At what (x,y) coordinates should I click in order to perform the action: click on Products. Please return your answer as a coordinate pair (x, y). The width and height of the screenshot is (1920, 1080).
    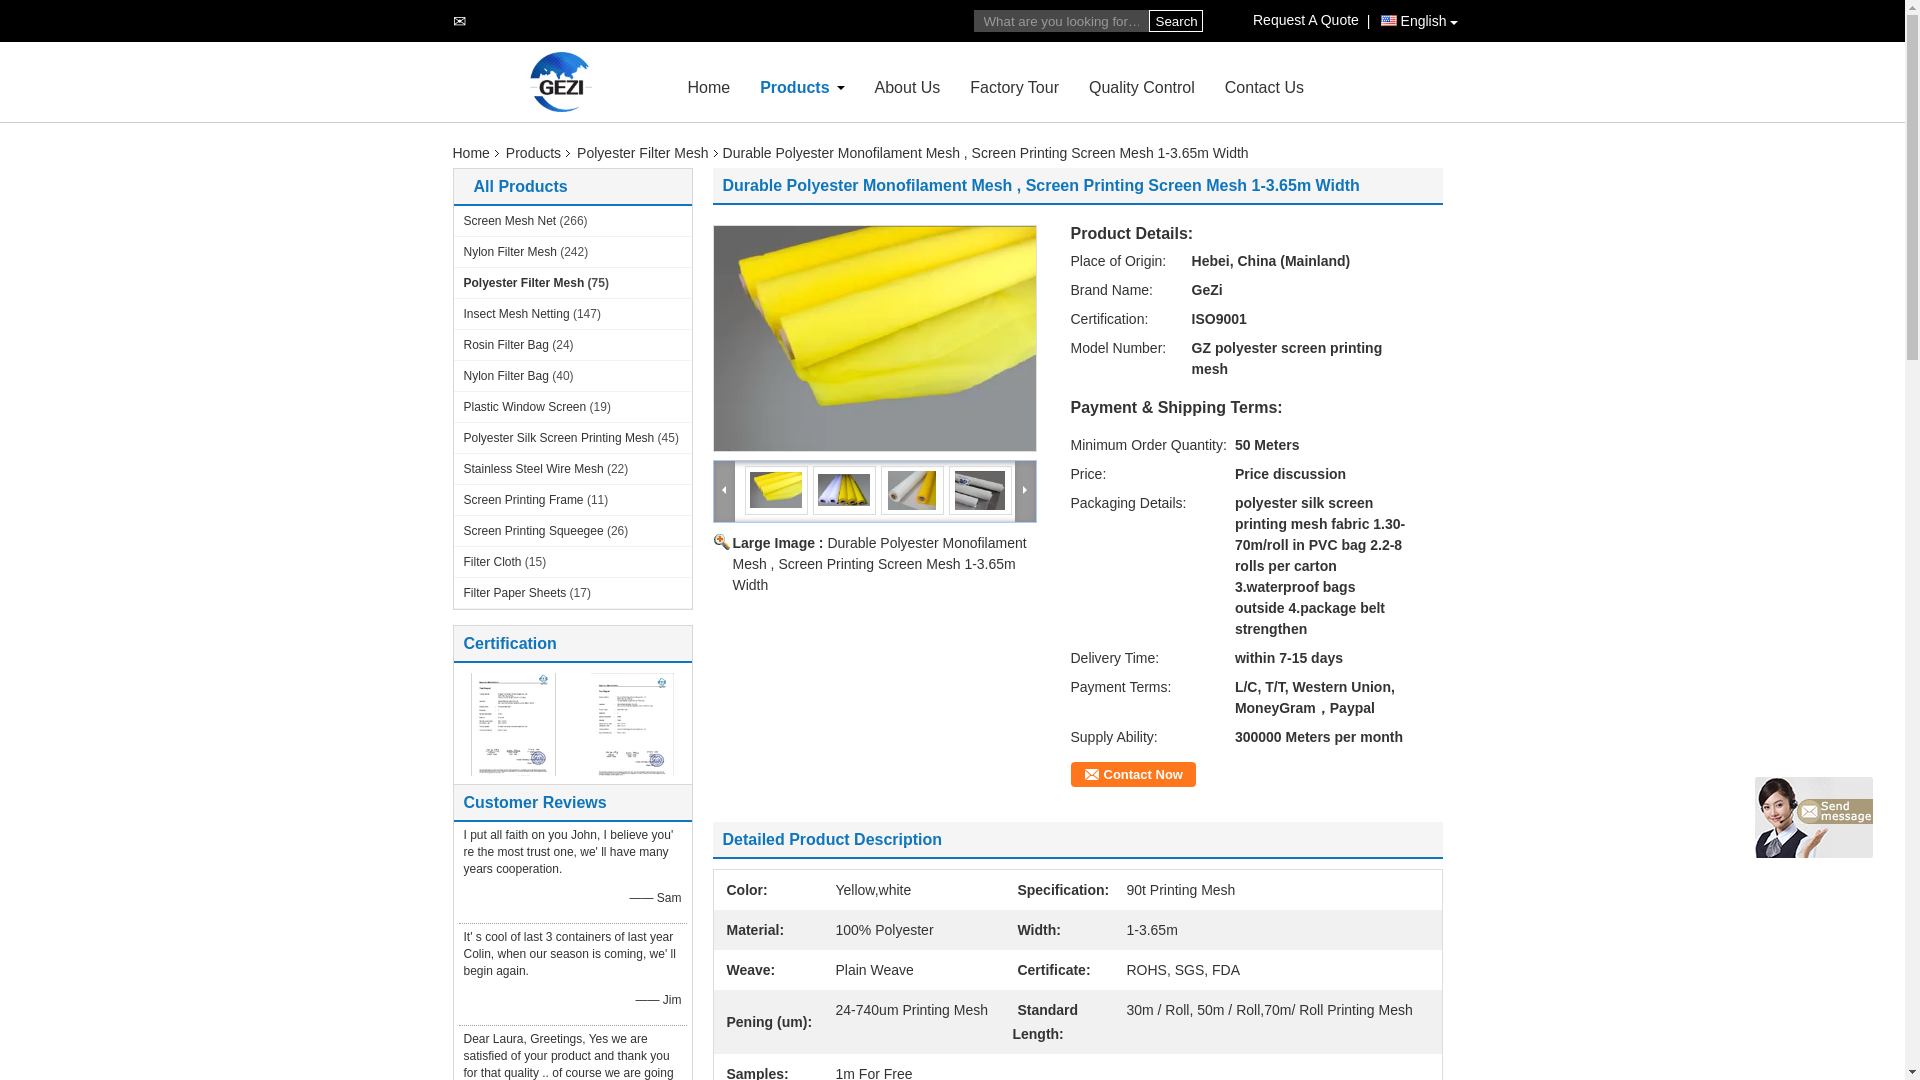
    Looking at the image, I should click on (794, 87).